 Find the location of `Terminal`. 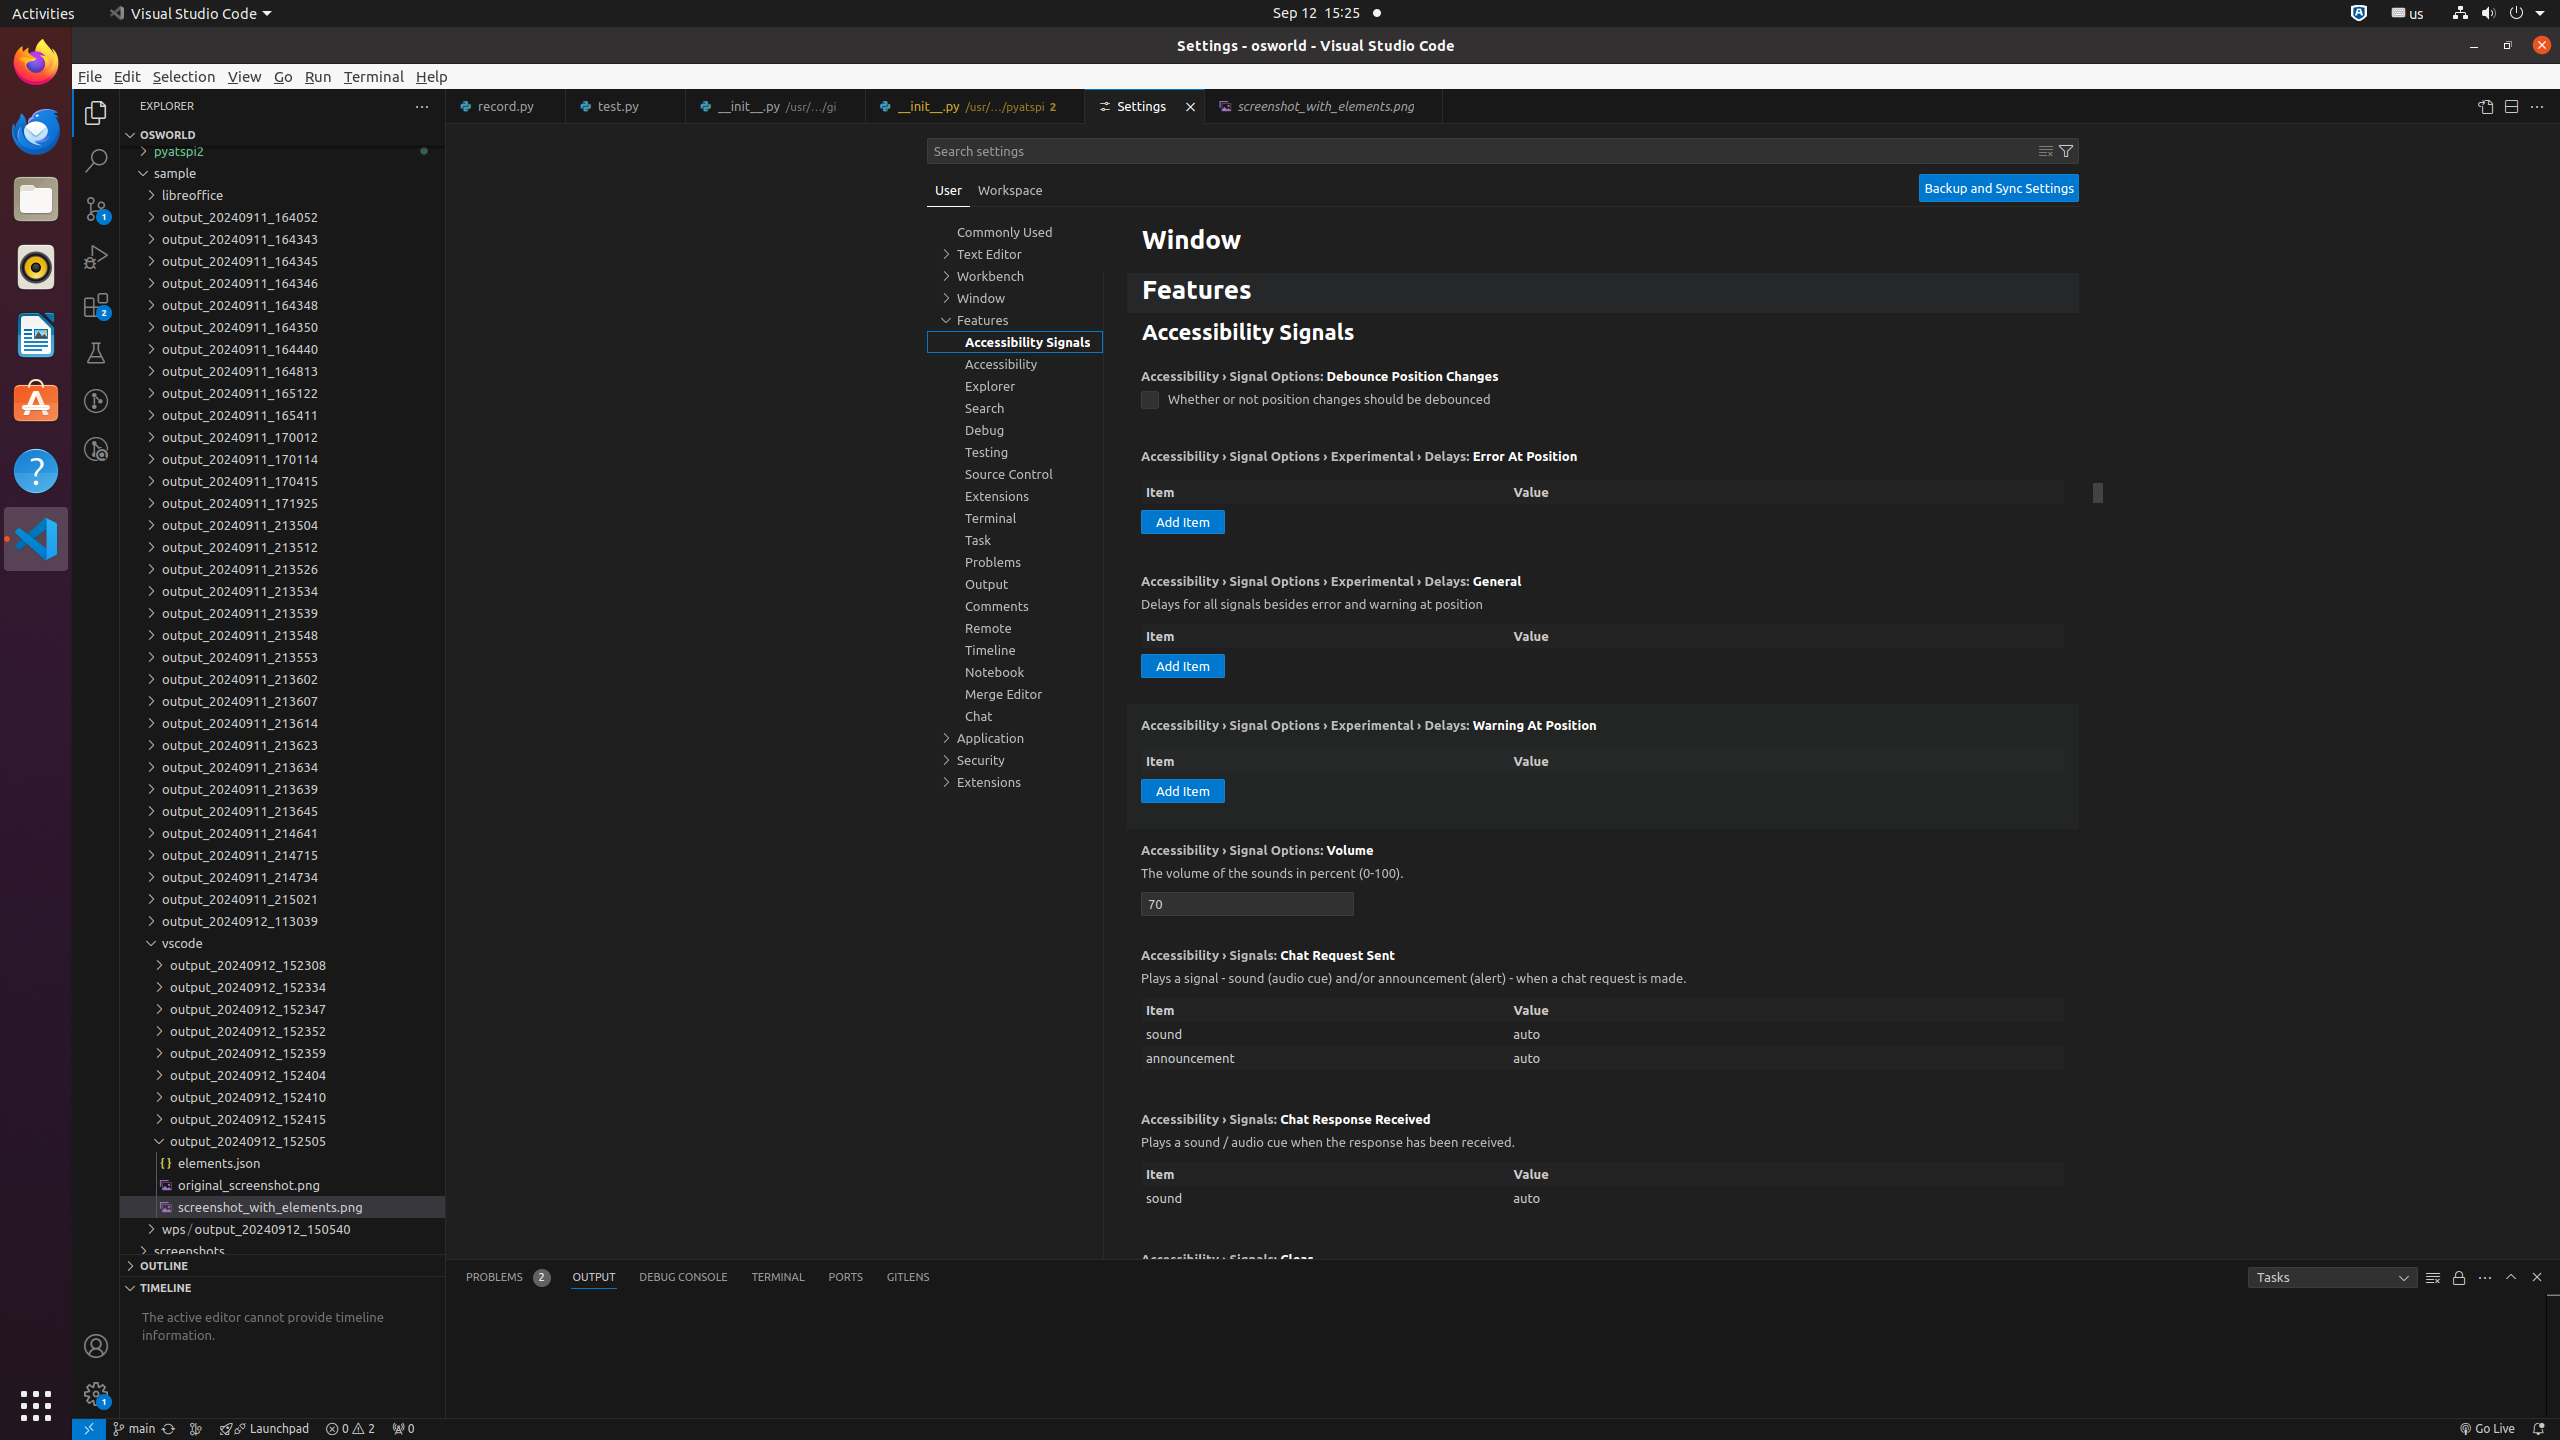

Terminal is located at coordinates (374, 76).